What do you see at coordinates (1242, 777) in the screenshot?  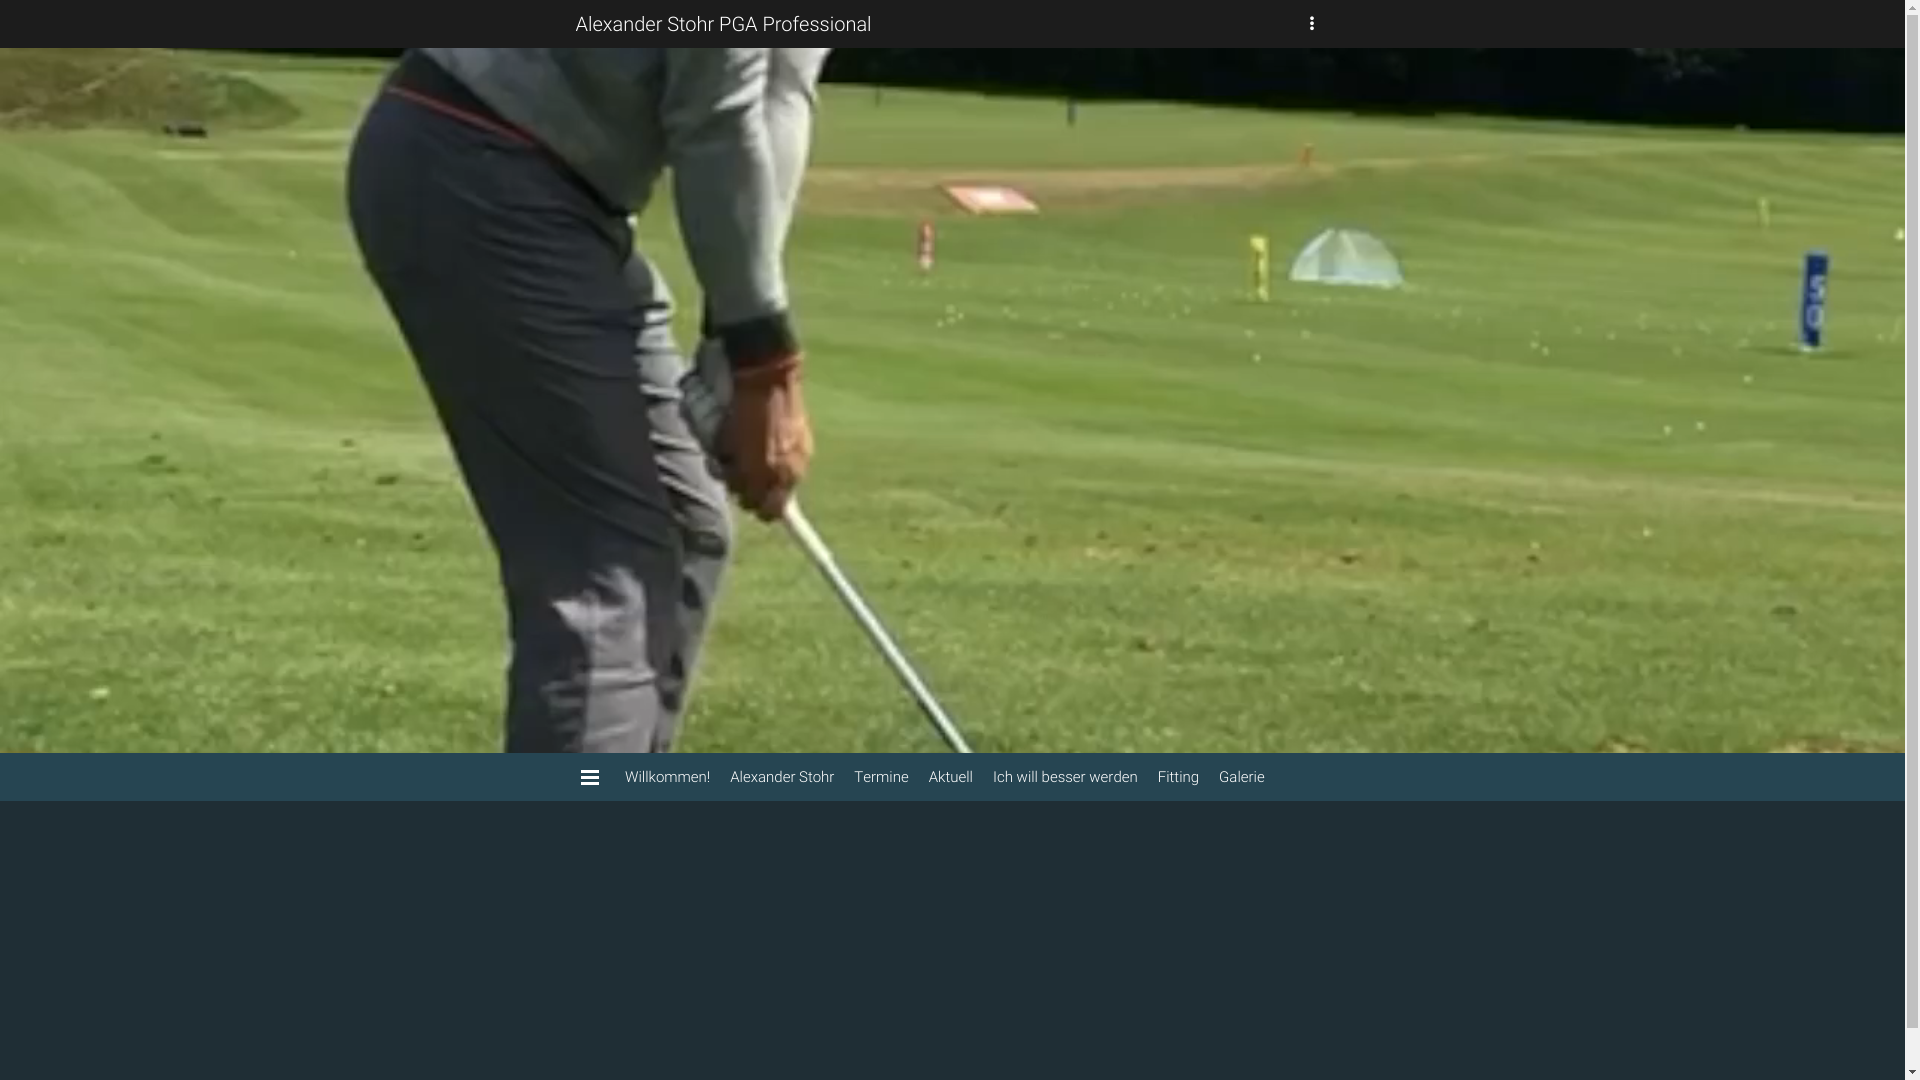 I see `Galerie` at bounding box center [1242, 777].